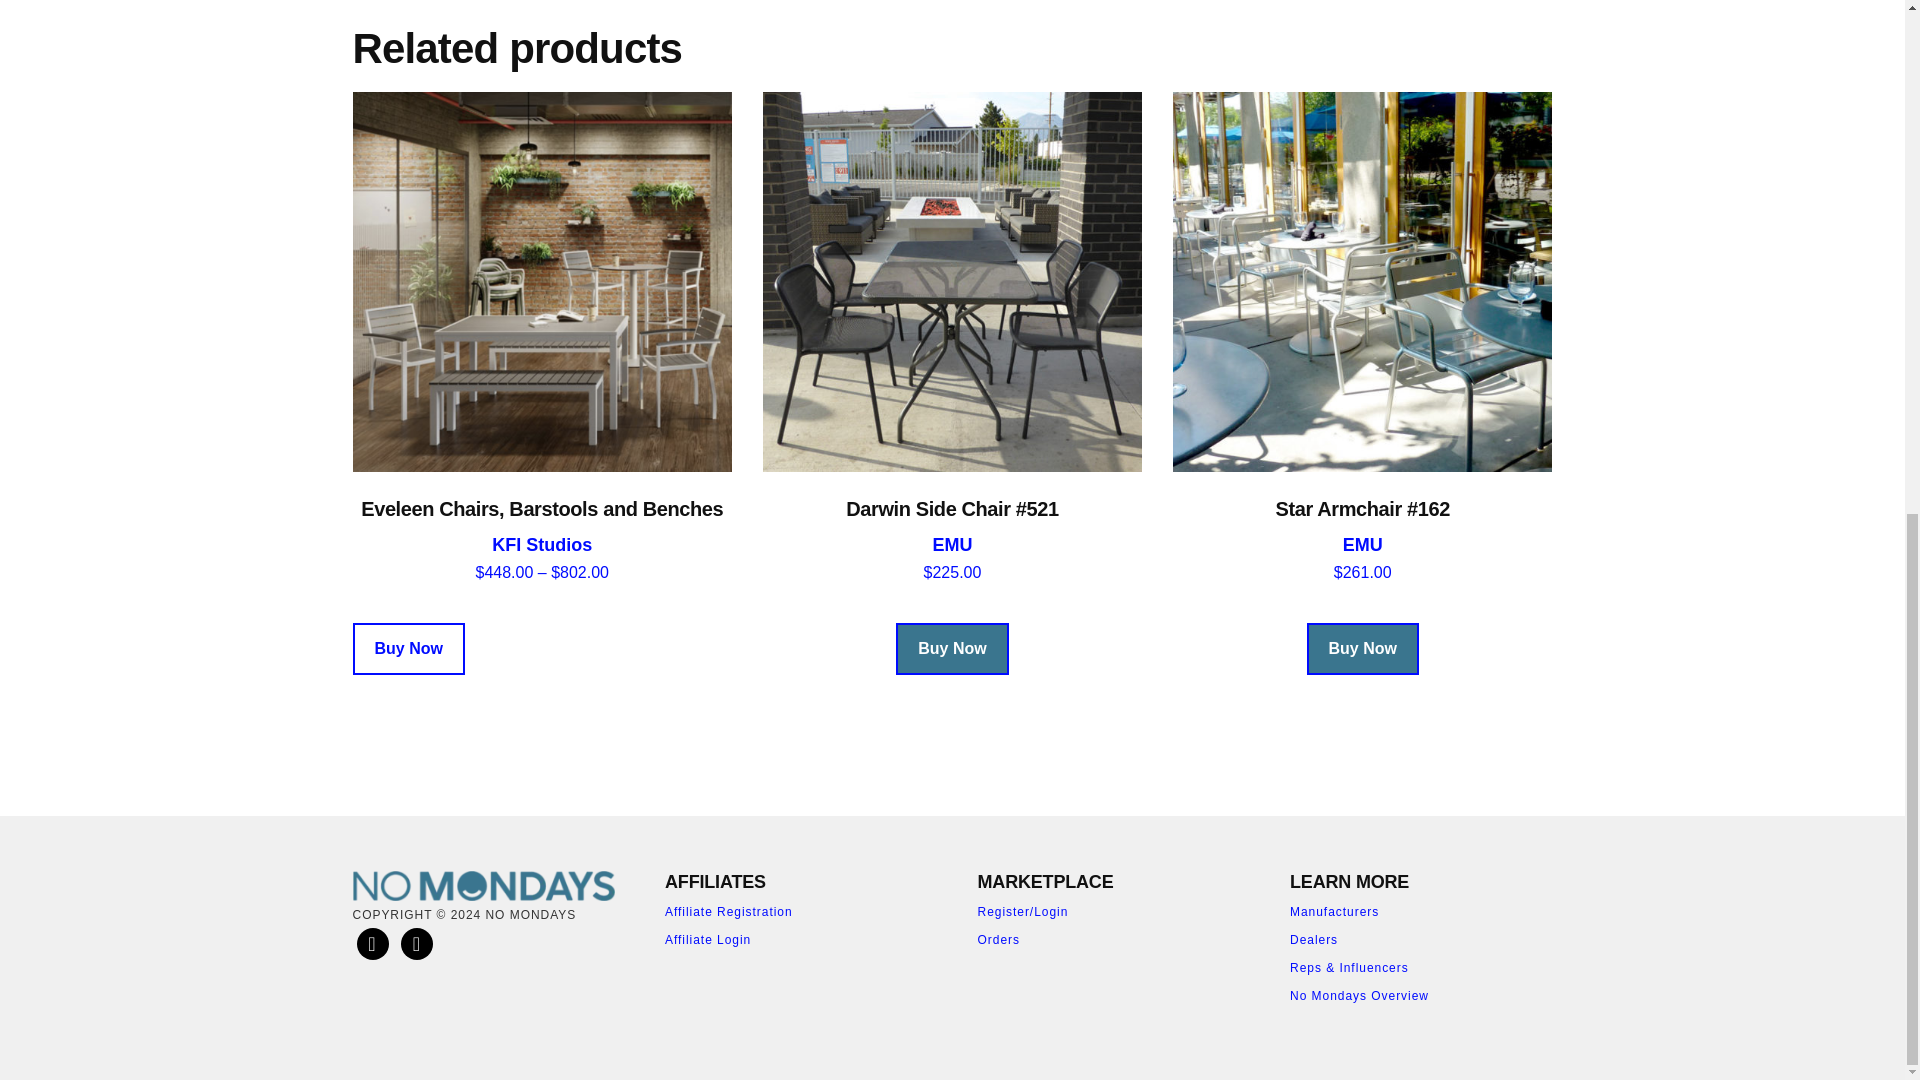 The image size is (1920, 1080). Describe the element at coordinates (1362, 649) in the screenshot. I see `Buy Now` at that location.